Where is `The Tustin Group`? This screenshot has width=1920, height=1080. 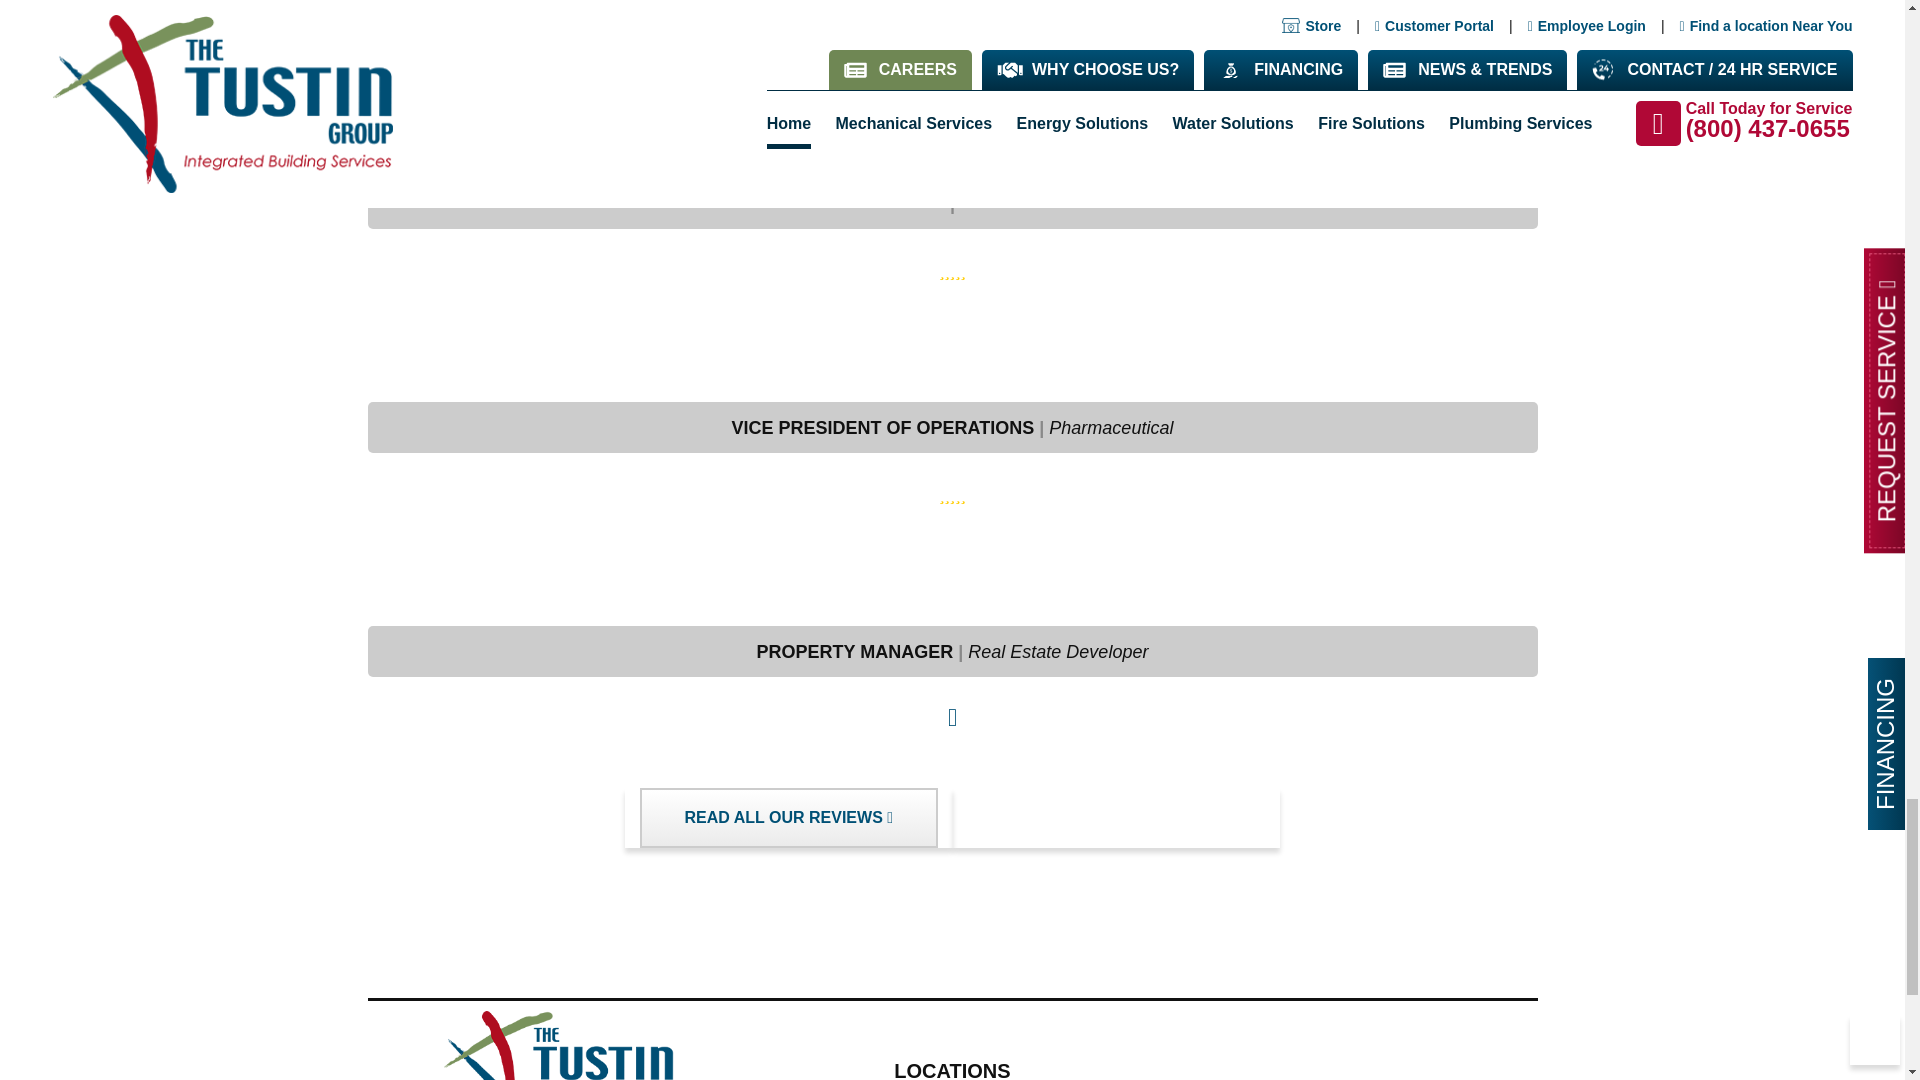
The Tustin Group is located at coordinates (558, 1045).